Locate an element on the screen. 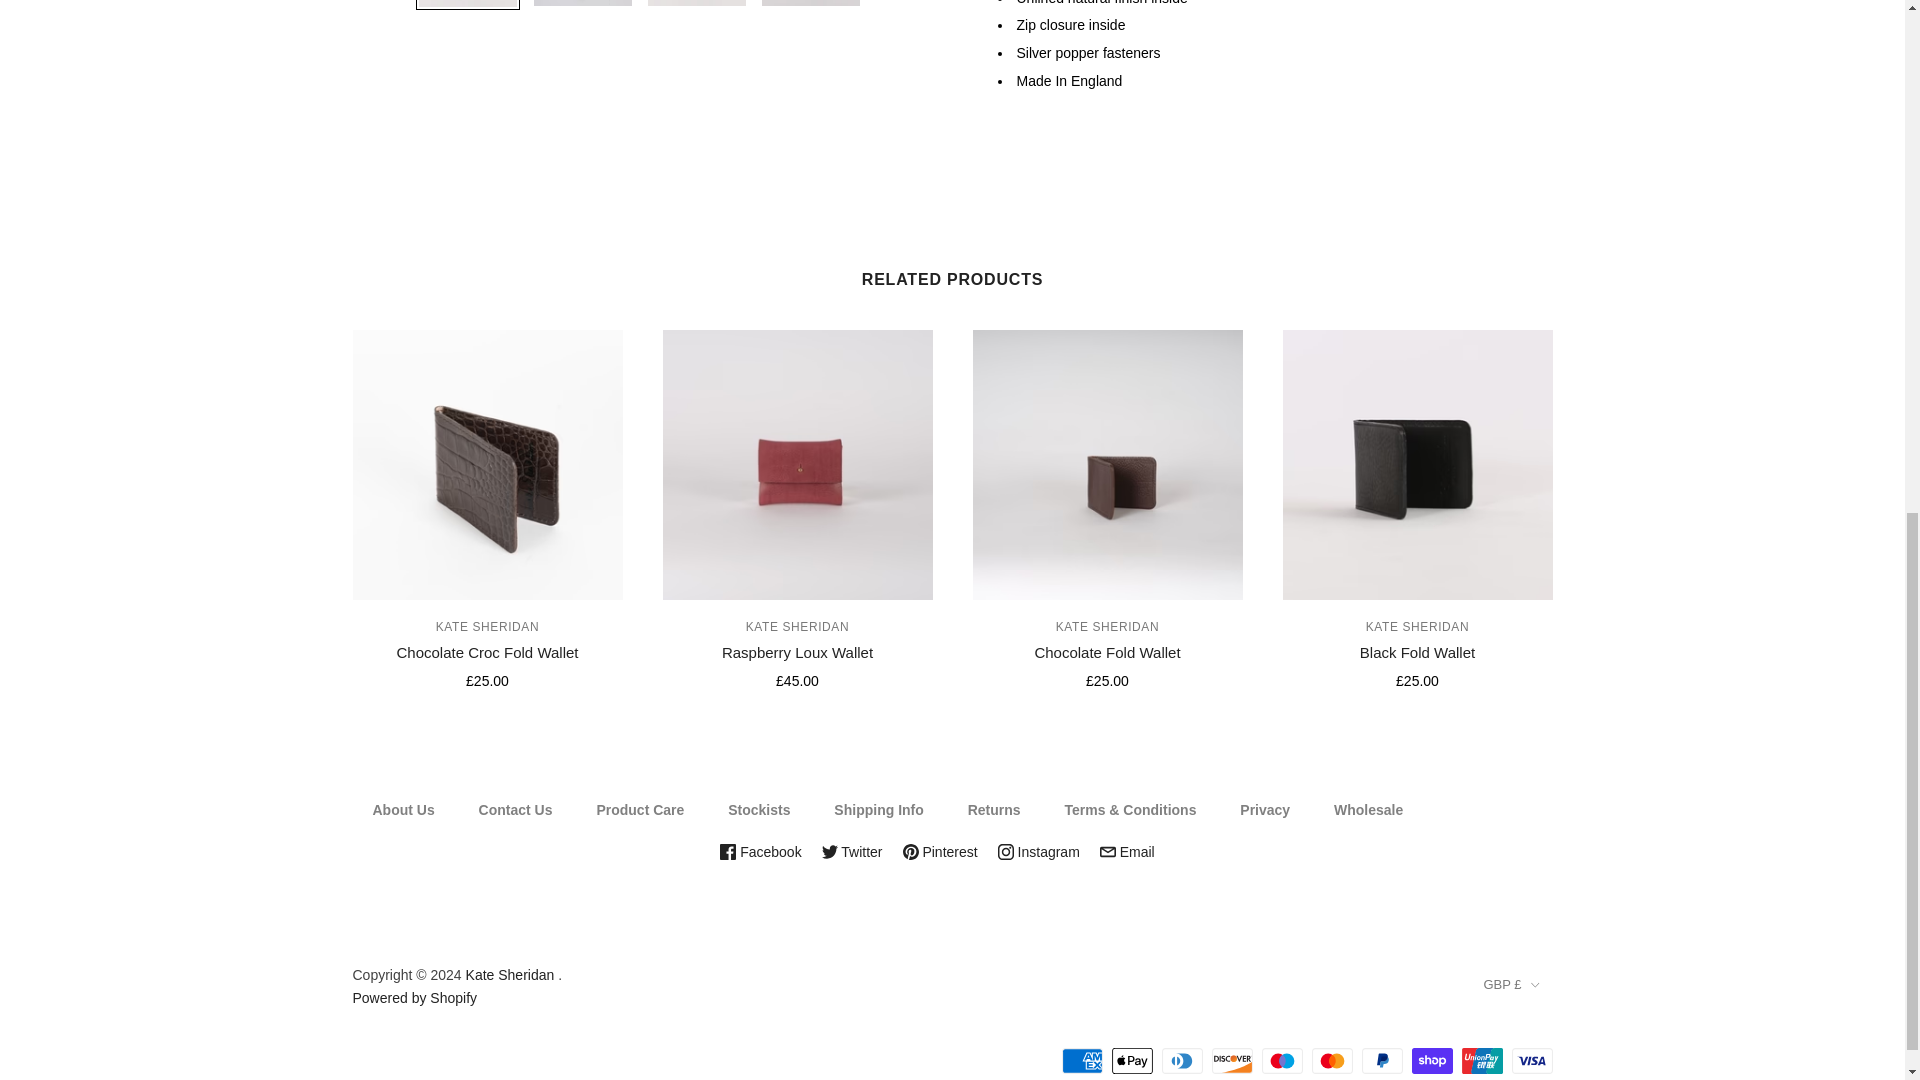 The height and width of the screenshot is (1080, 1920). Facebook is located at coordinates (760, 851).